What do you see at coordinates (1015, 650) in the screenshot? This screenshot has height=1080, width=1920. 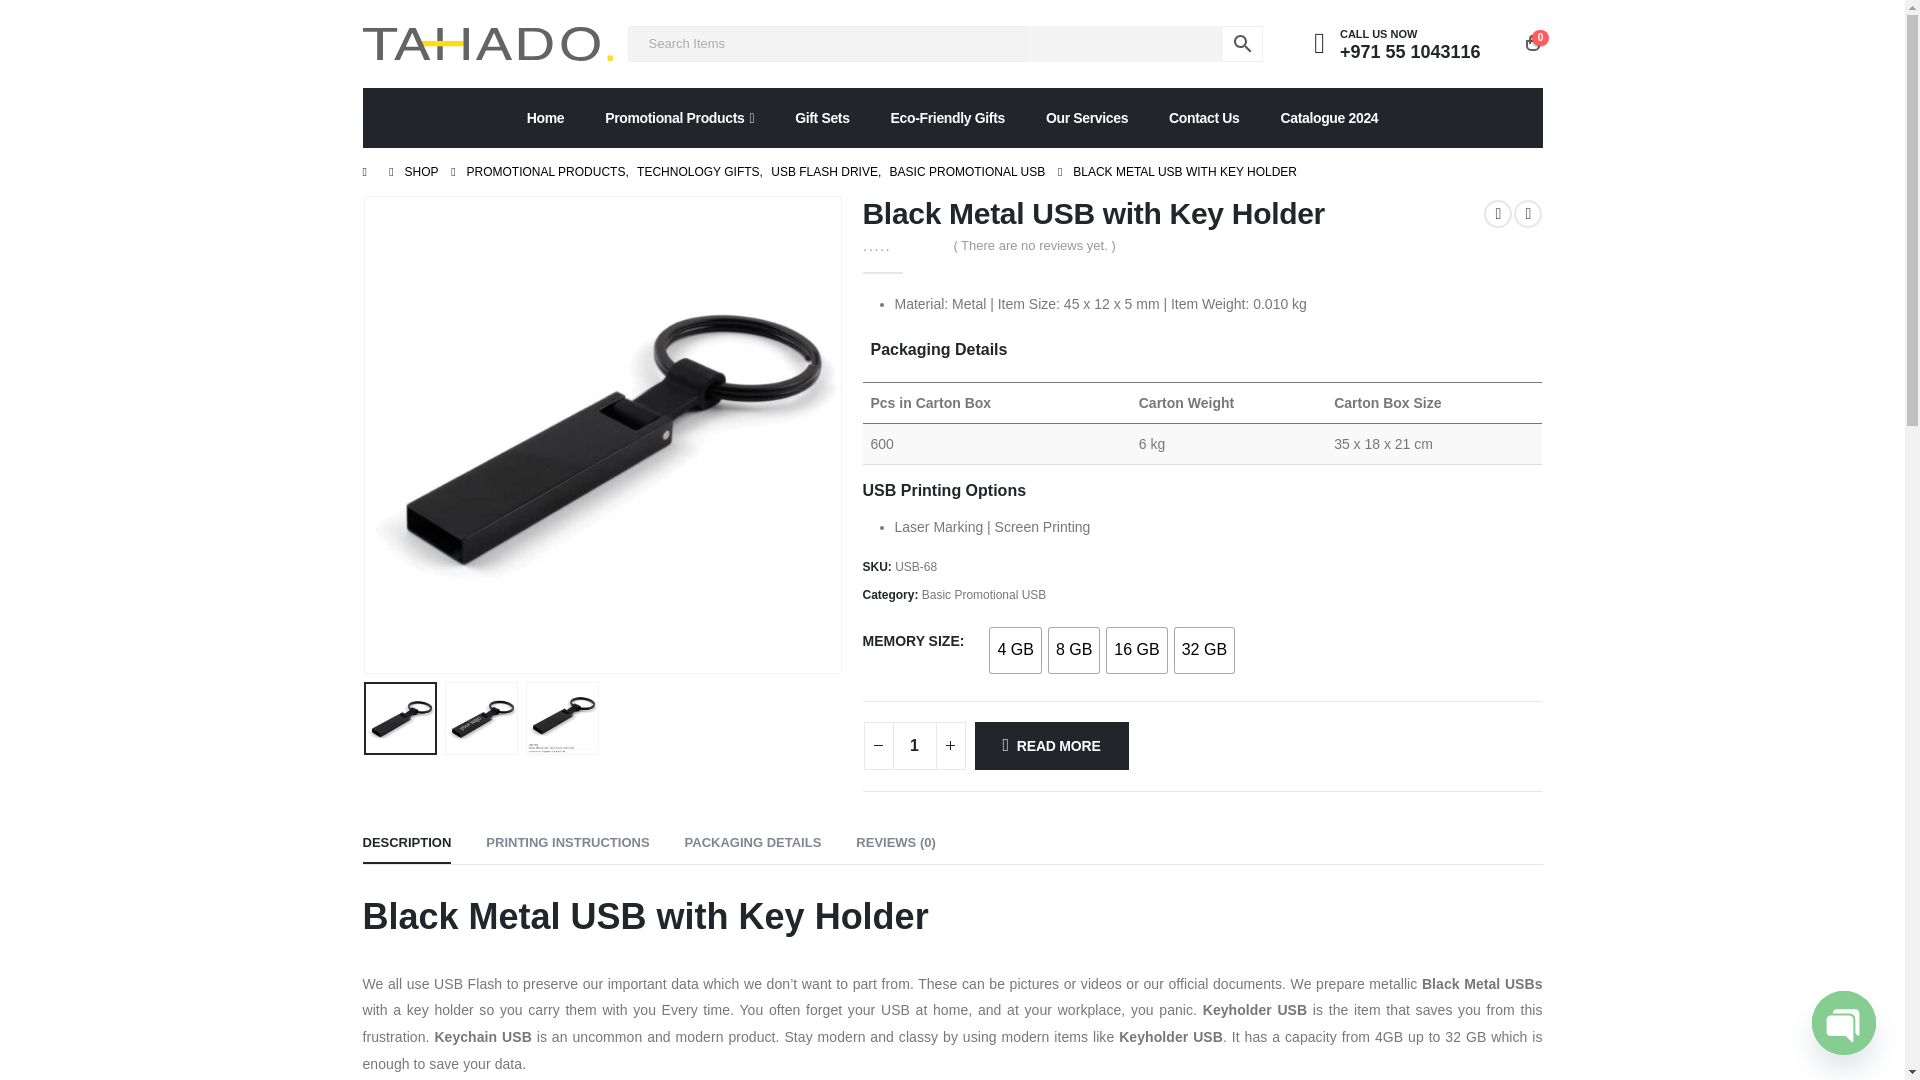 I see `4 GB` at bounding box center [1015, 650].